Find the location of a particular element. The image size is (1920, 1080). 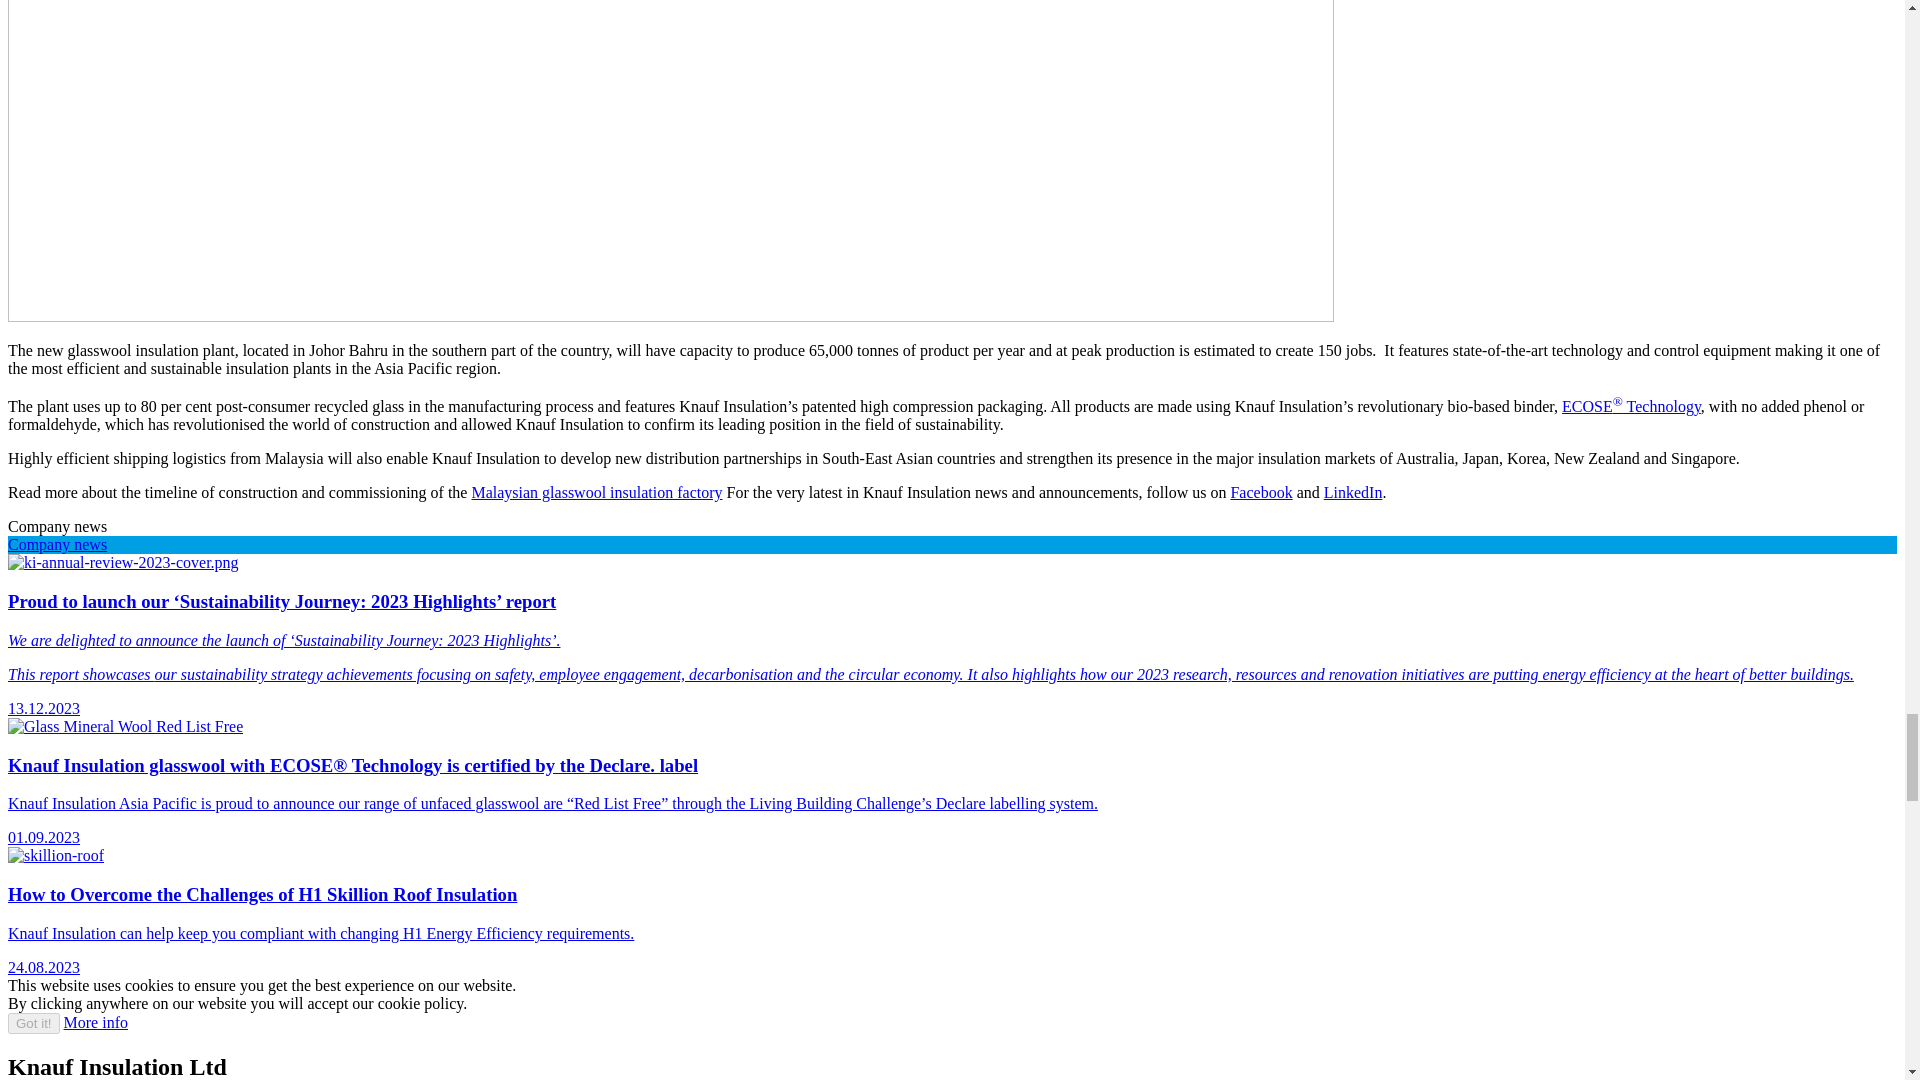

ki-annual-review-2023-cover.png is located at coordinates (122, 563).